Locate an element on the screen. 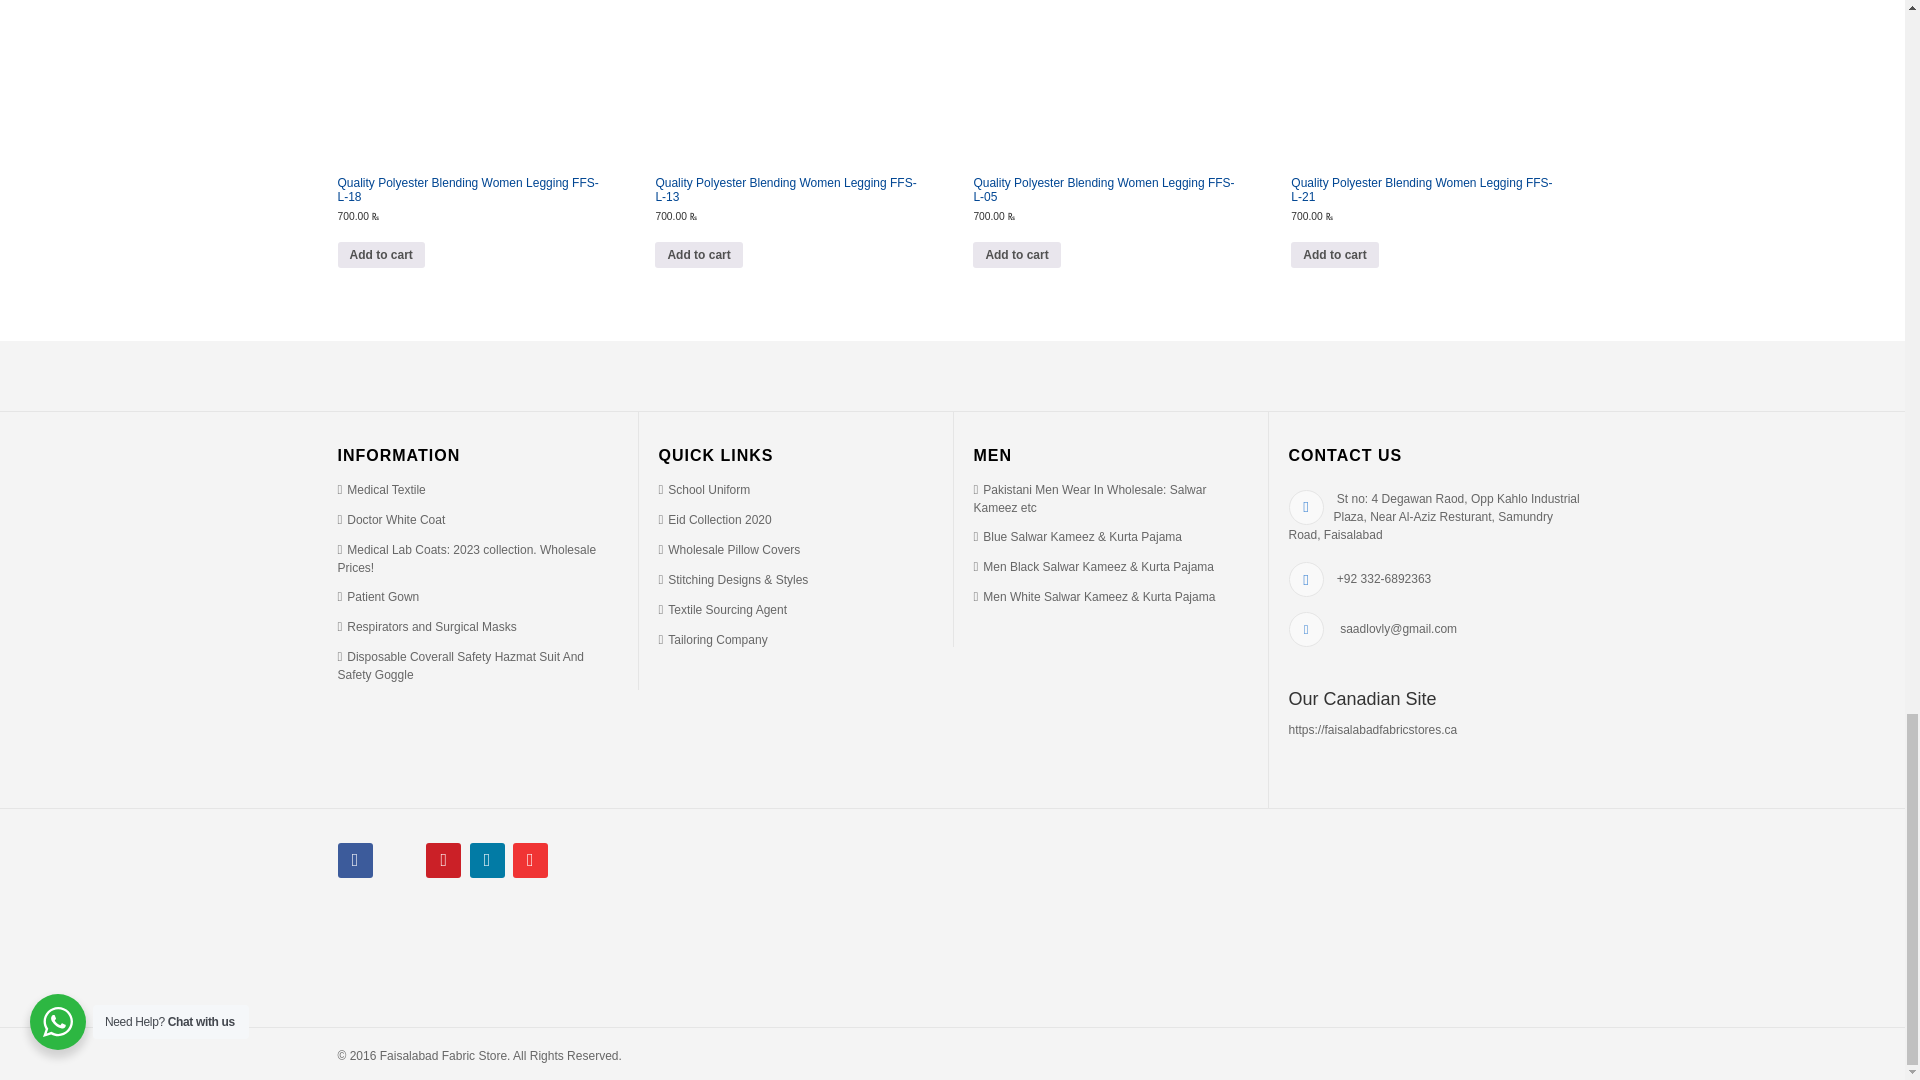 The width and height of the screenshot is (1920, 1080). How to buy is located at coordinates (714, 520).